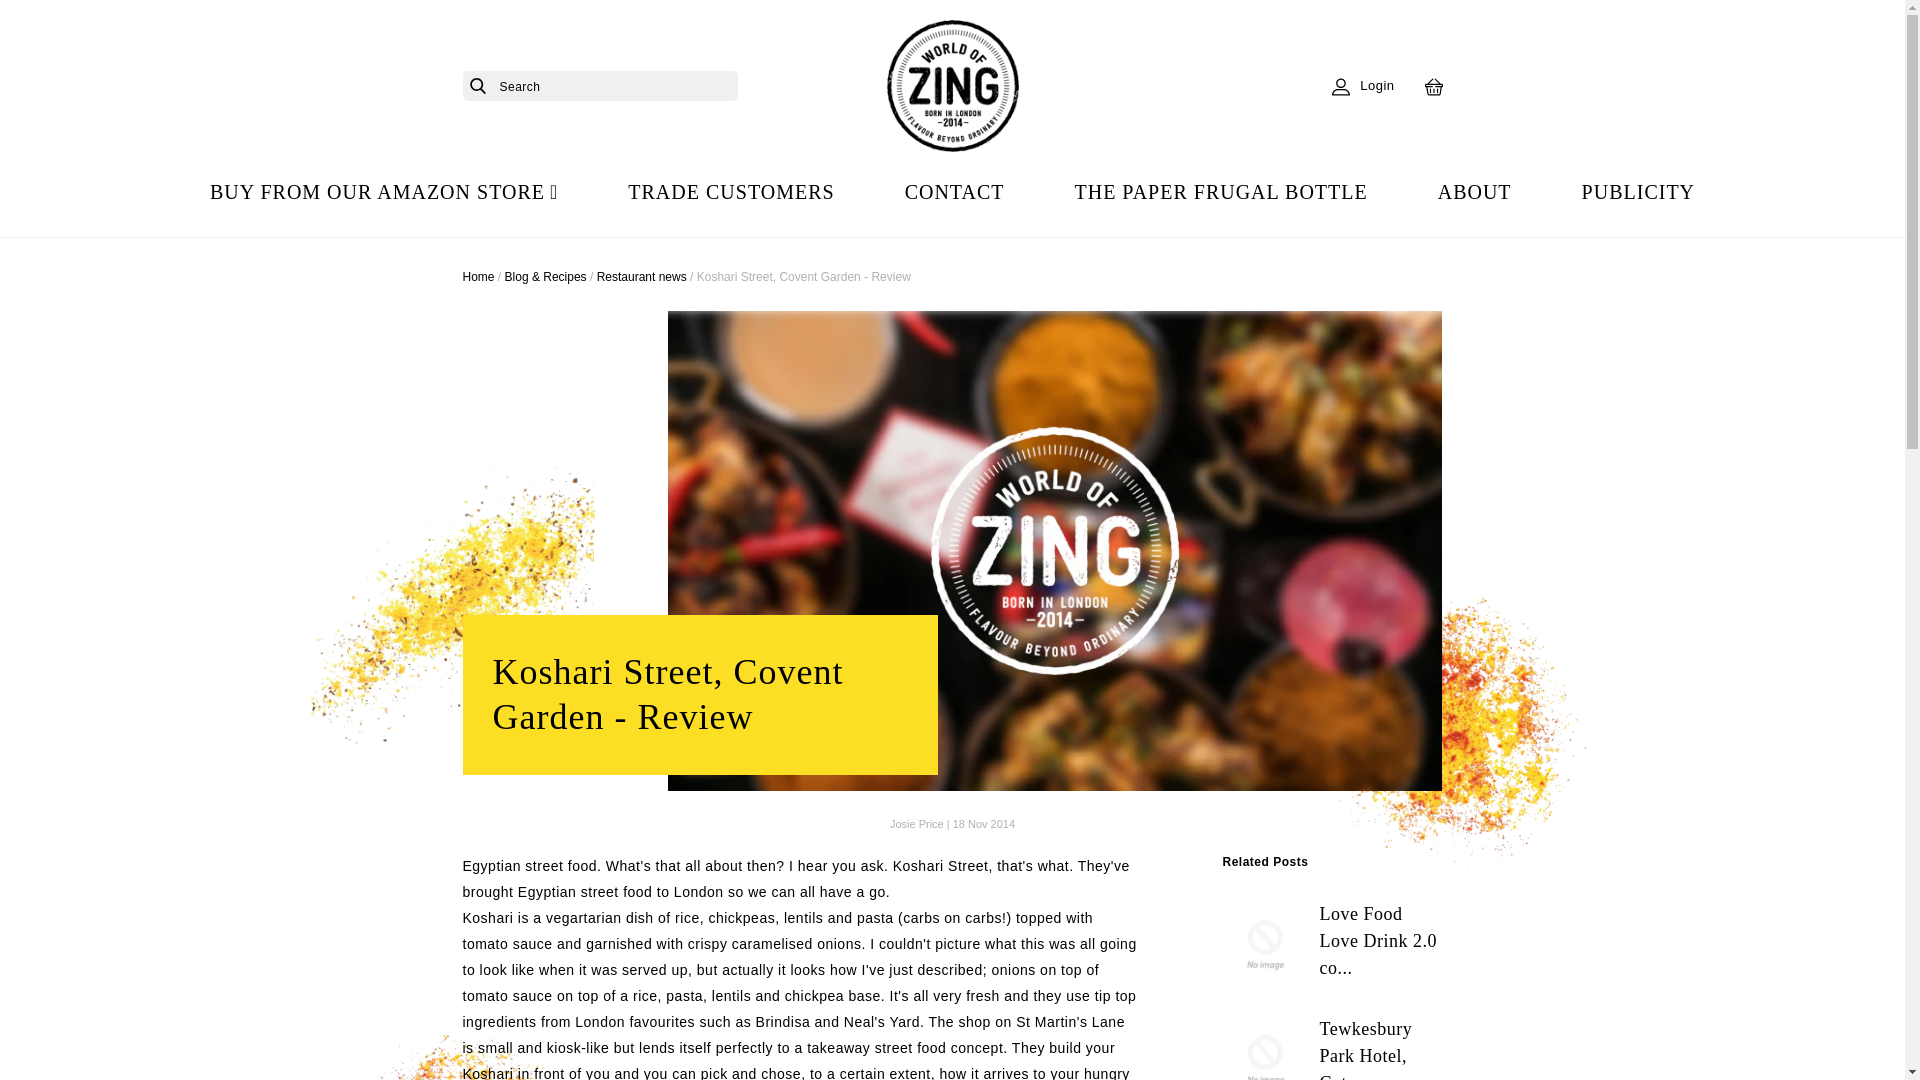 This screenshot has height=1080, width=1920. I want to click on PUBLICITY, so click(1638, 192).